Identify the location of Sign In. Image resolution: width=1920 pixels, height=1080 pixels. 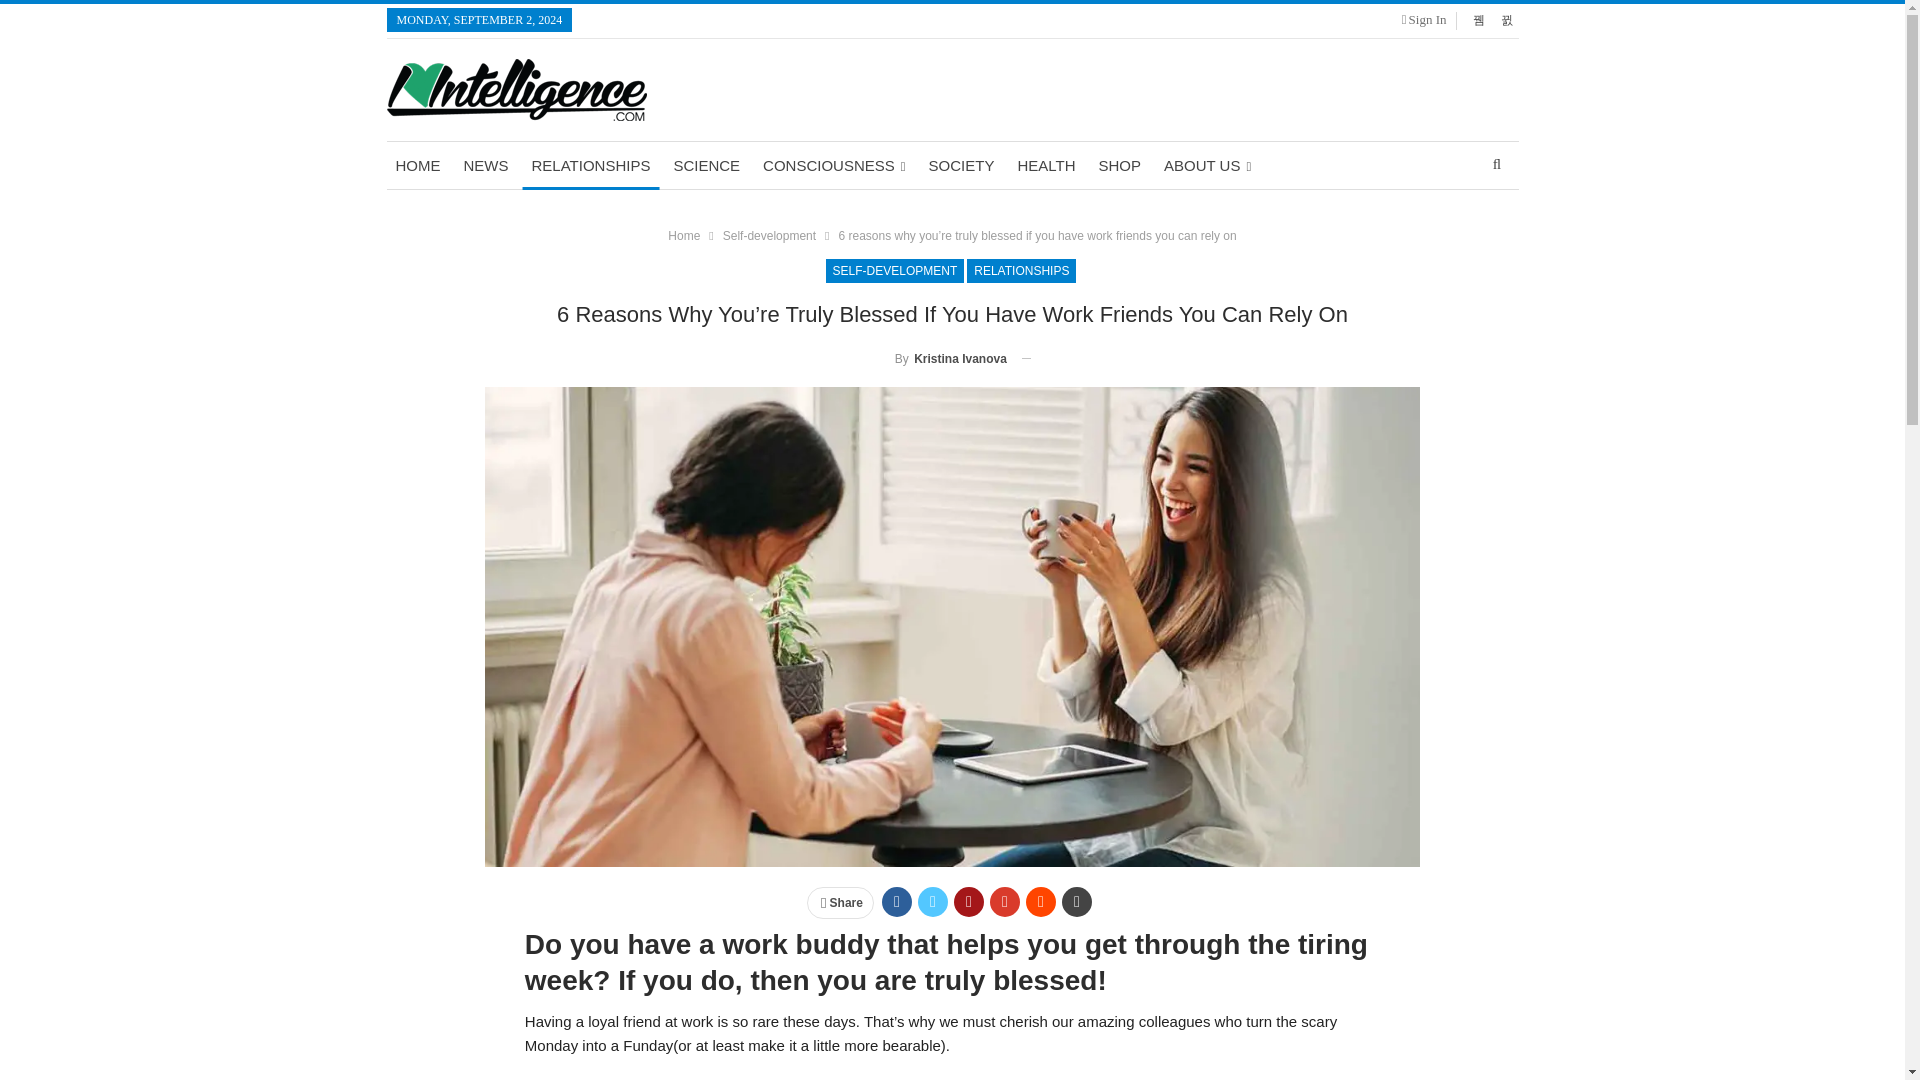
(1428, 20).